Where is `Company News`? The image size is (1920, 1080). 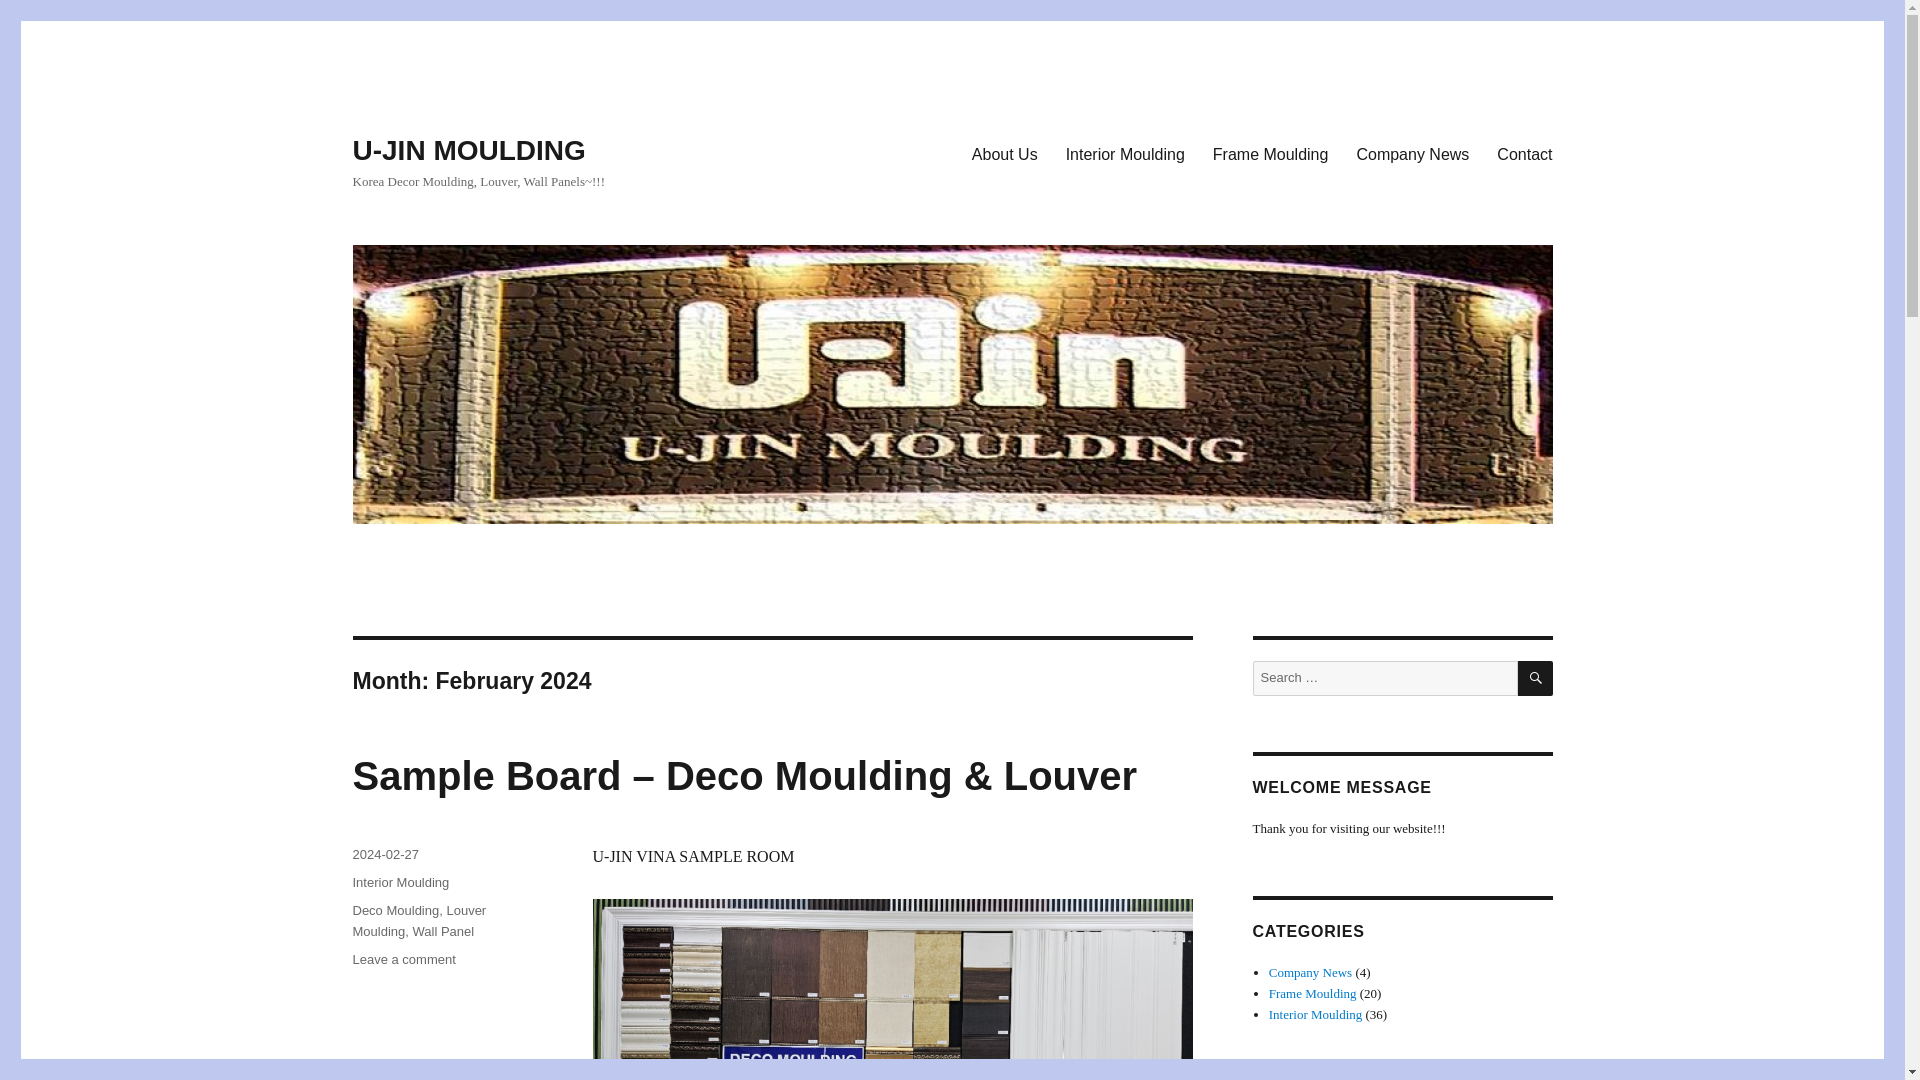 Company News is located at coordinates (1310, 972).